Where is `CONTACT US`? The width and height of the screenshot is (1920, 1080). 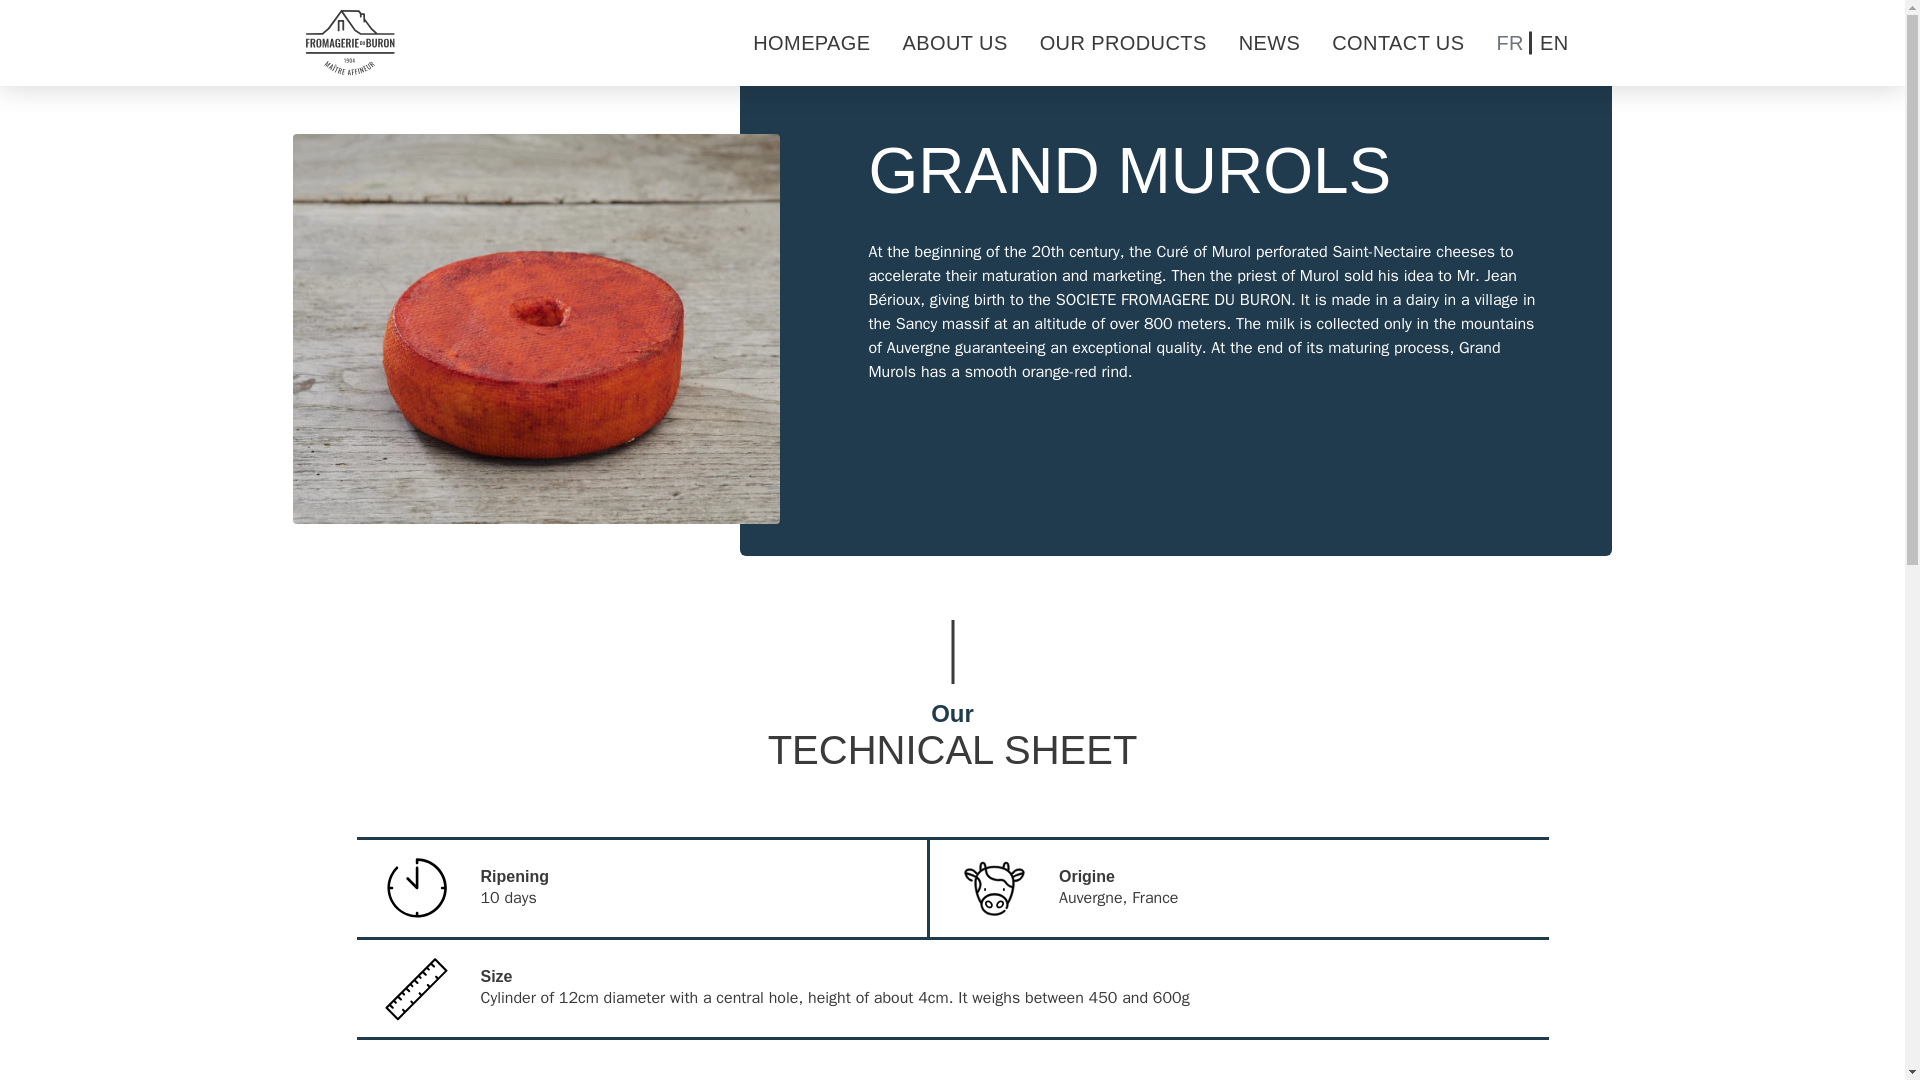
CONTACT US is located at coordinates (1398, 42).